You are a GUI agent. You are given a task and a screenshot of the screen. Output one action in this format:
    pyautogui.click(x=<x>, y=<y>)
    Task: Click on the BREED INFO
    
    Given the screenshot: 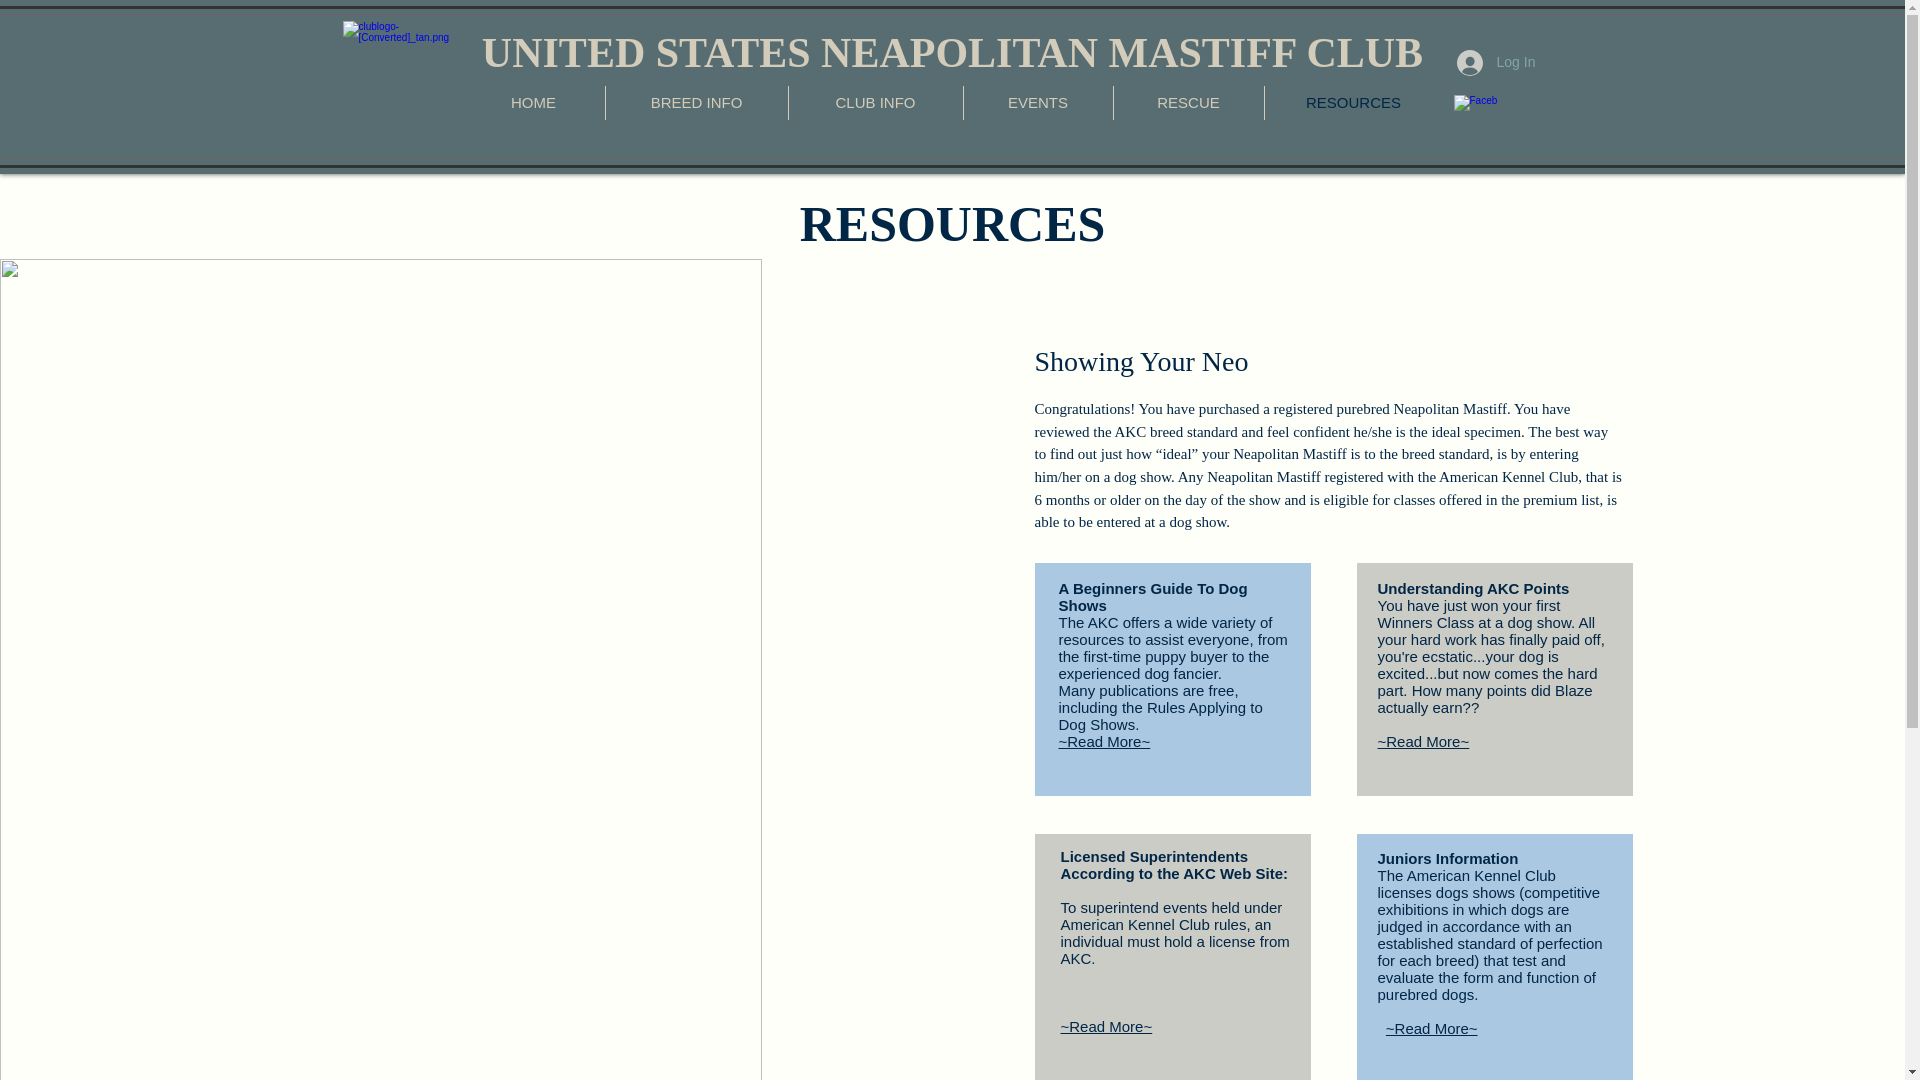 What is the action you would take?
    pyautogui.click(x=696, y=102)
    